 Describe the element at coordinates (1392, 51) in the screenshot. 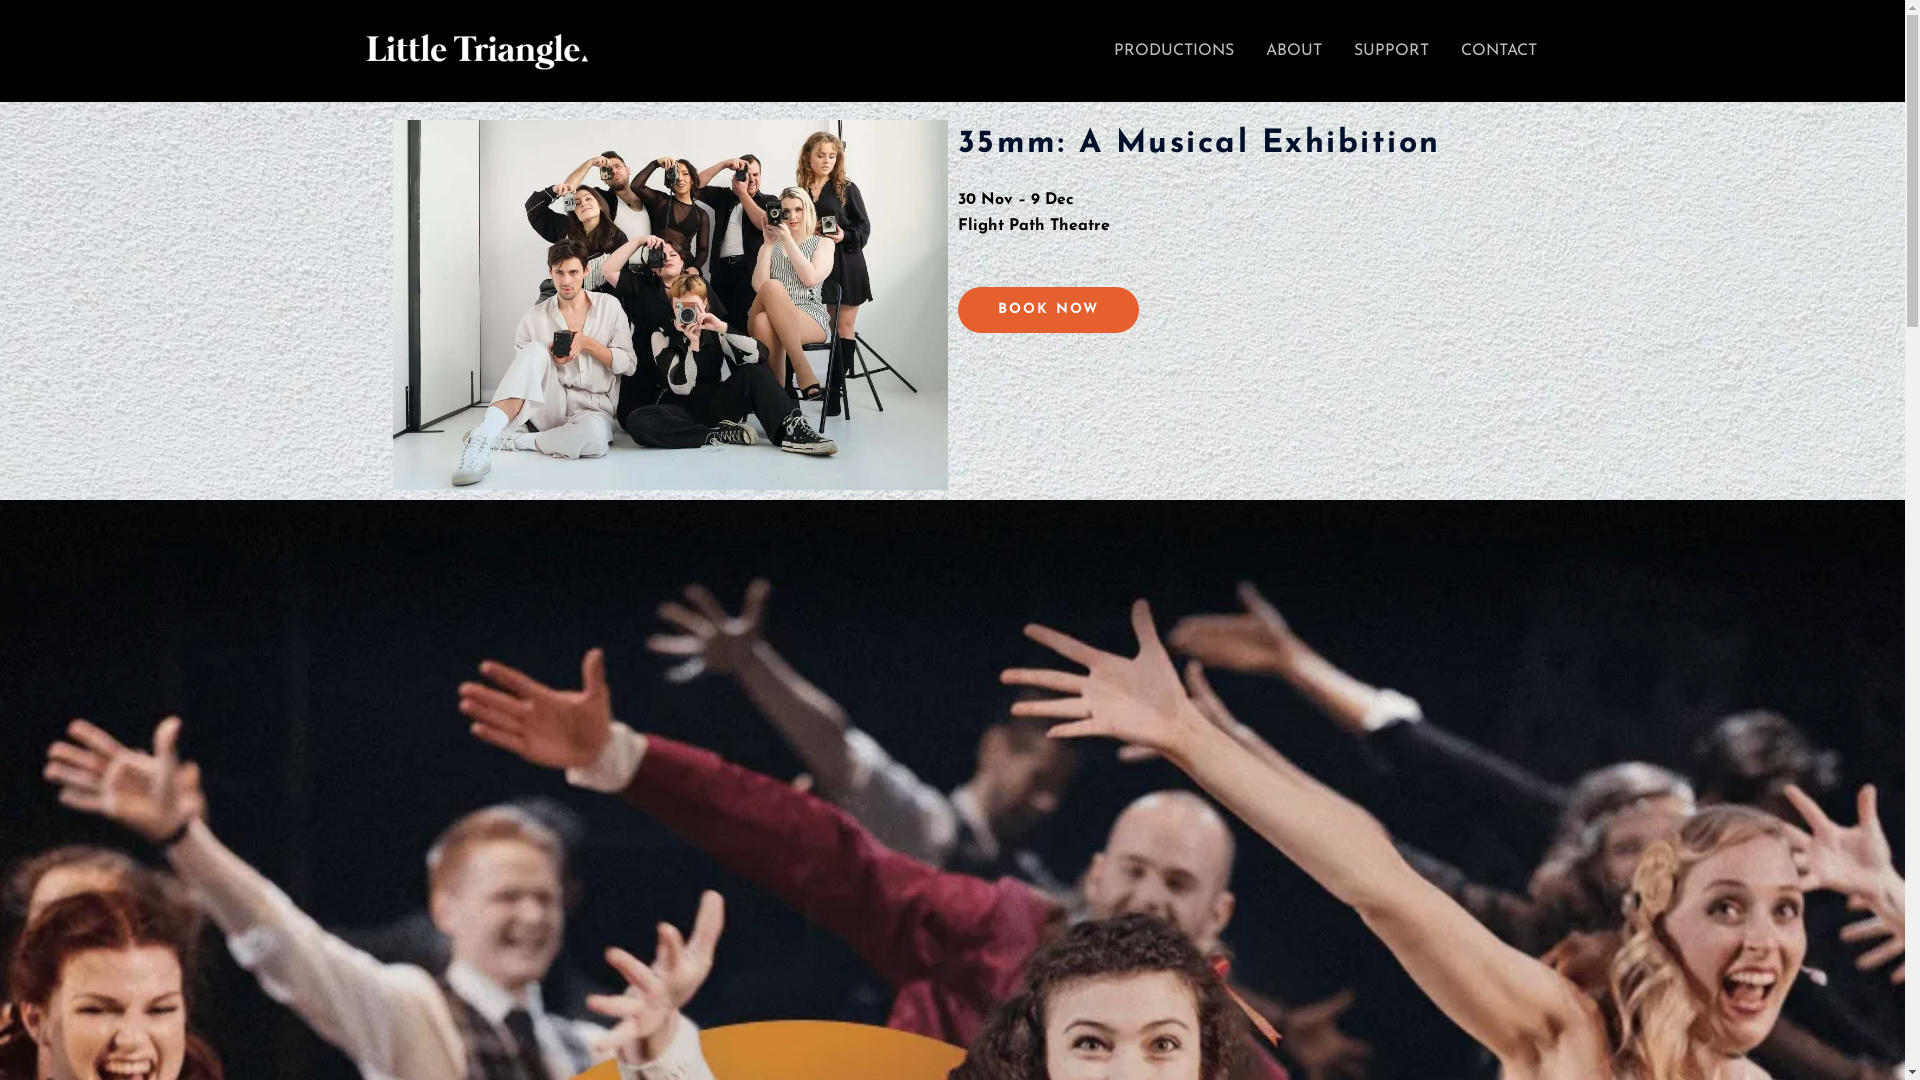

I see `SUPPORT` at that location.